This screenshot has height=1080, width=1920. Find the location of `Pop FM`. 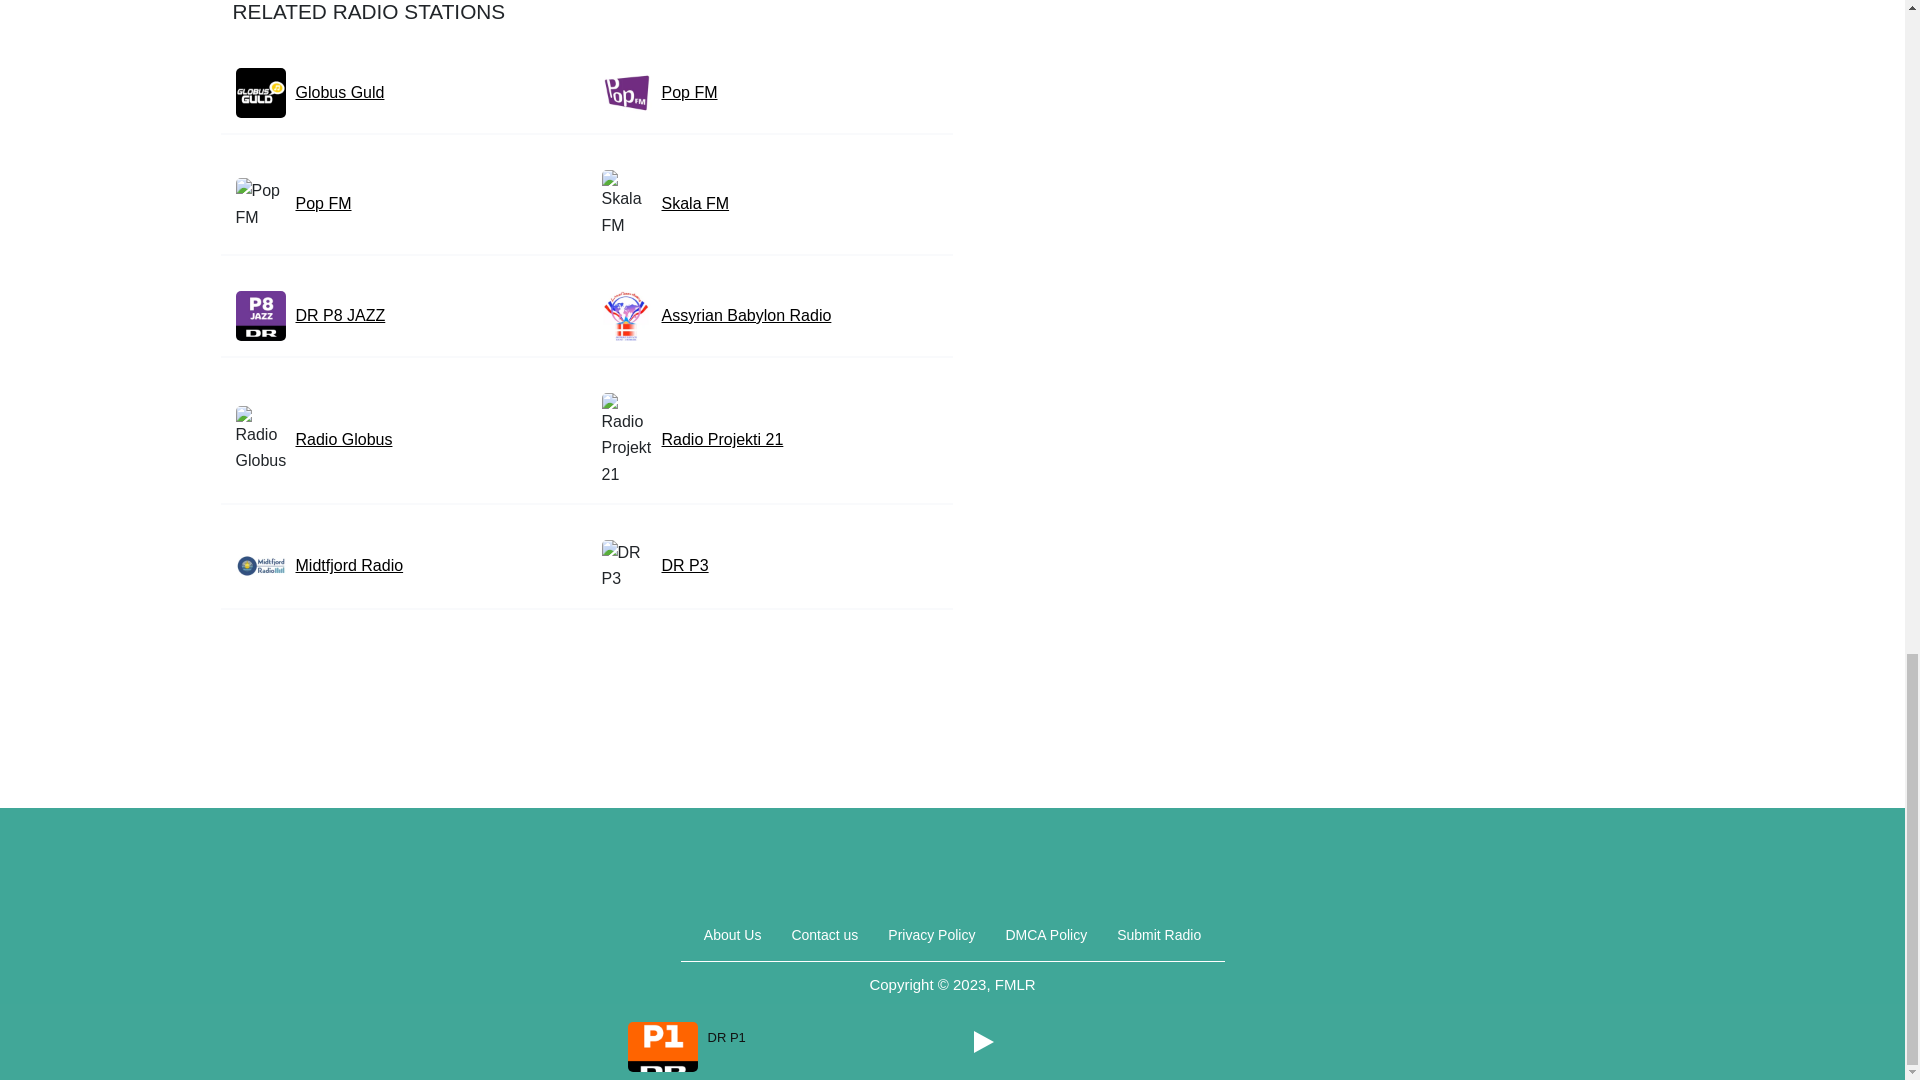

Pop FM is located at coordinates (690, 92).